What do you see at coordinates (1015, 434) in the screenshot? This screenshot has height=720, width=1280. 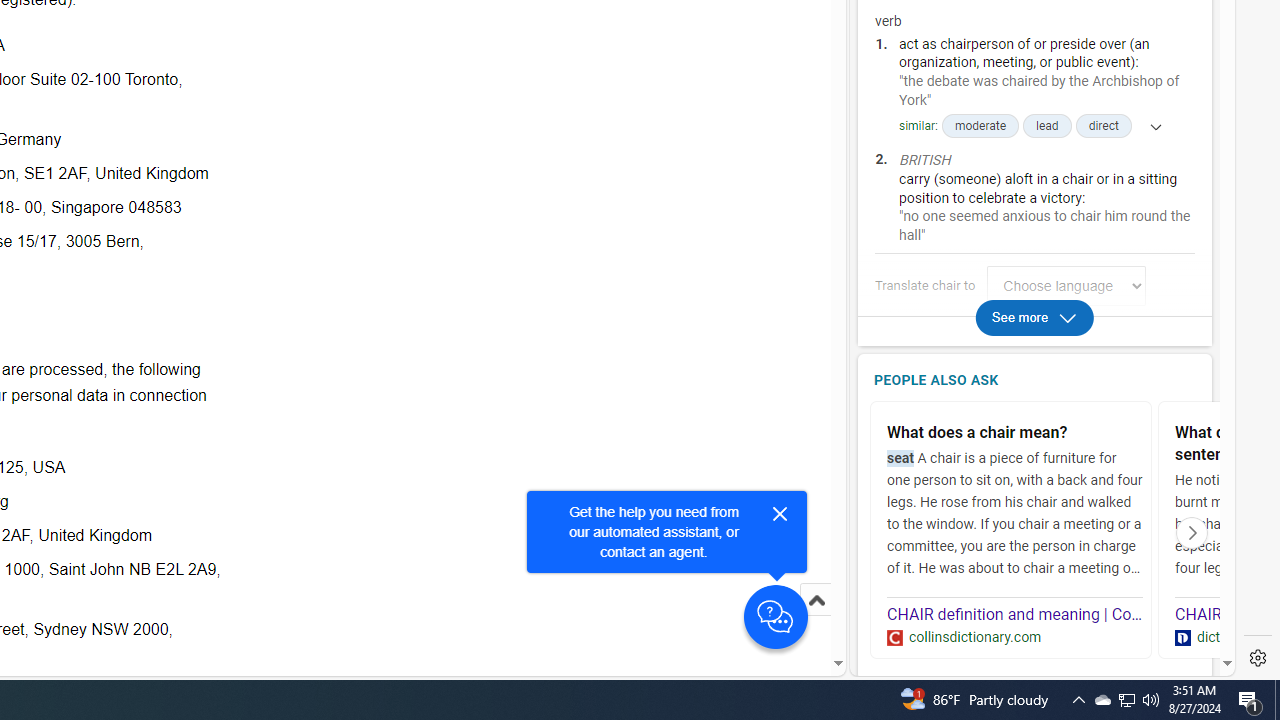 I see `What does a chair mean?` at bounding box center [1015, 434].